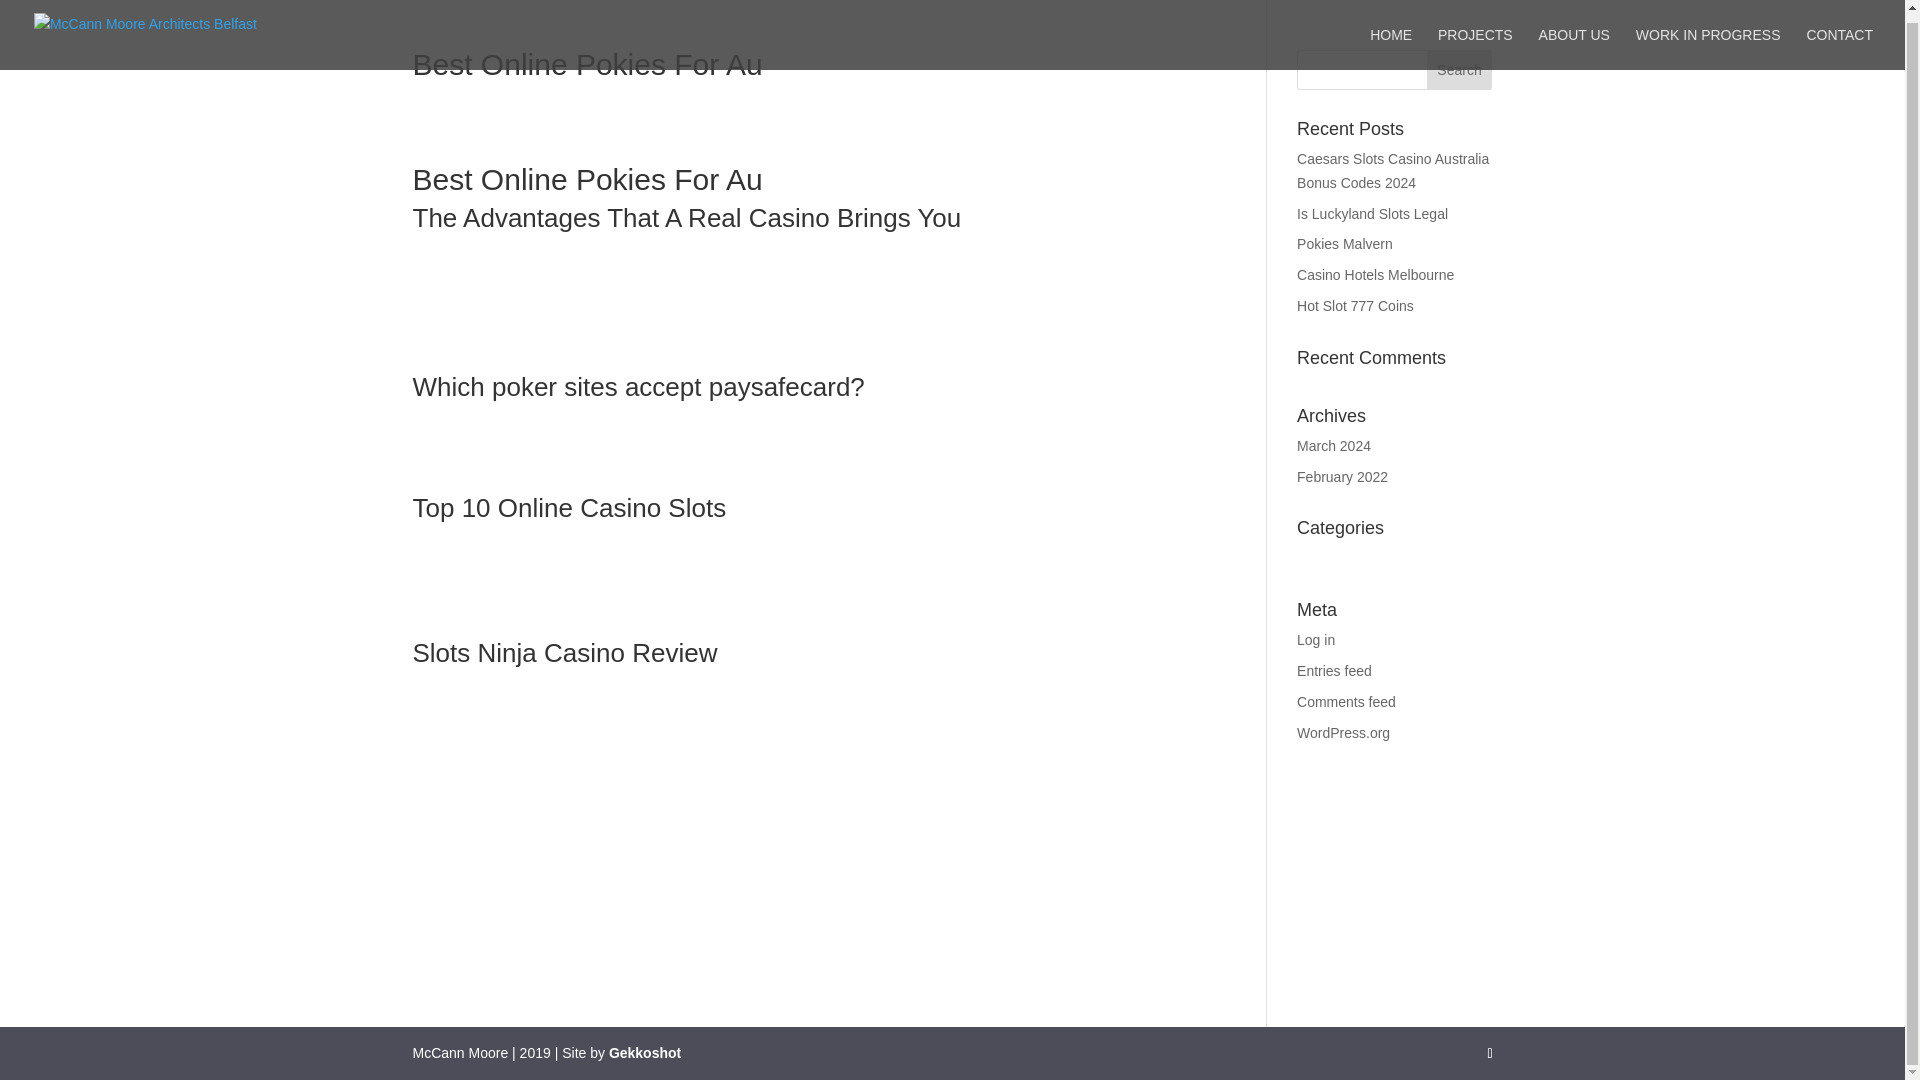 The image size is (1920, 1080). I want to click on Gekkoshot, so click(644, 1052).